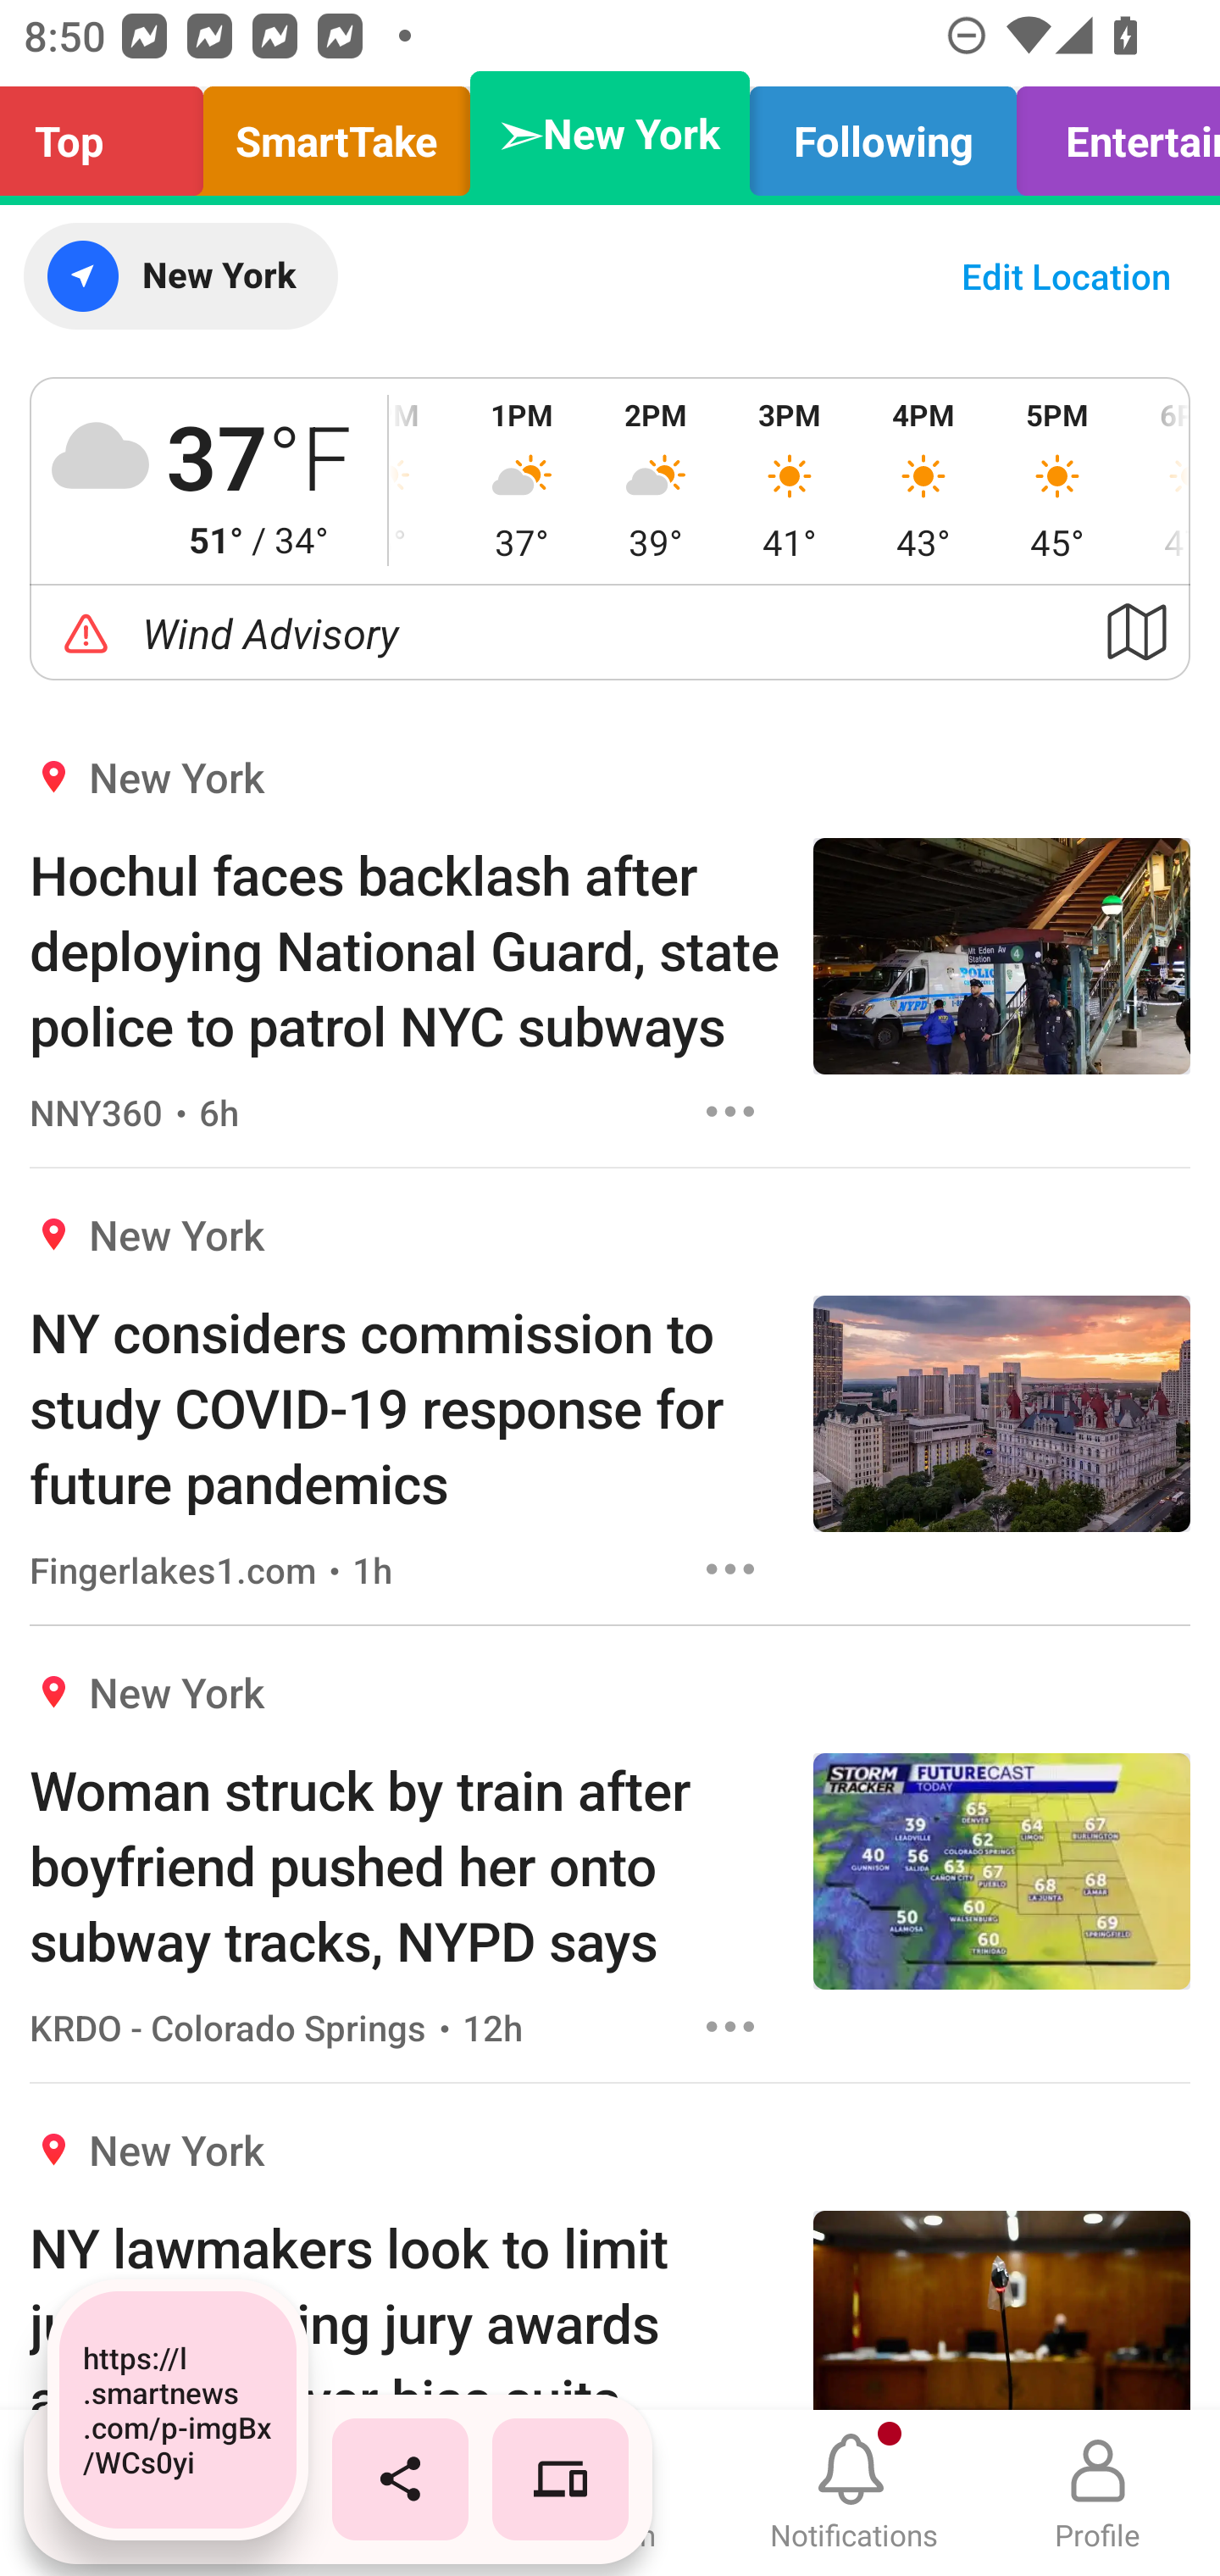  What do you see at coordinates (180, 276) in the screenshot?
I see `New York` at bounding box center [180, 276].